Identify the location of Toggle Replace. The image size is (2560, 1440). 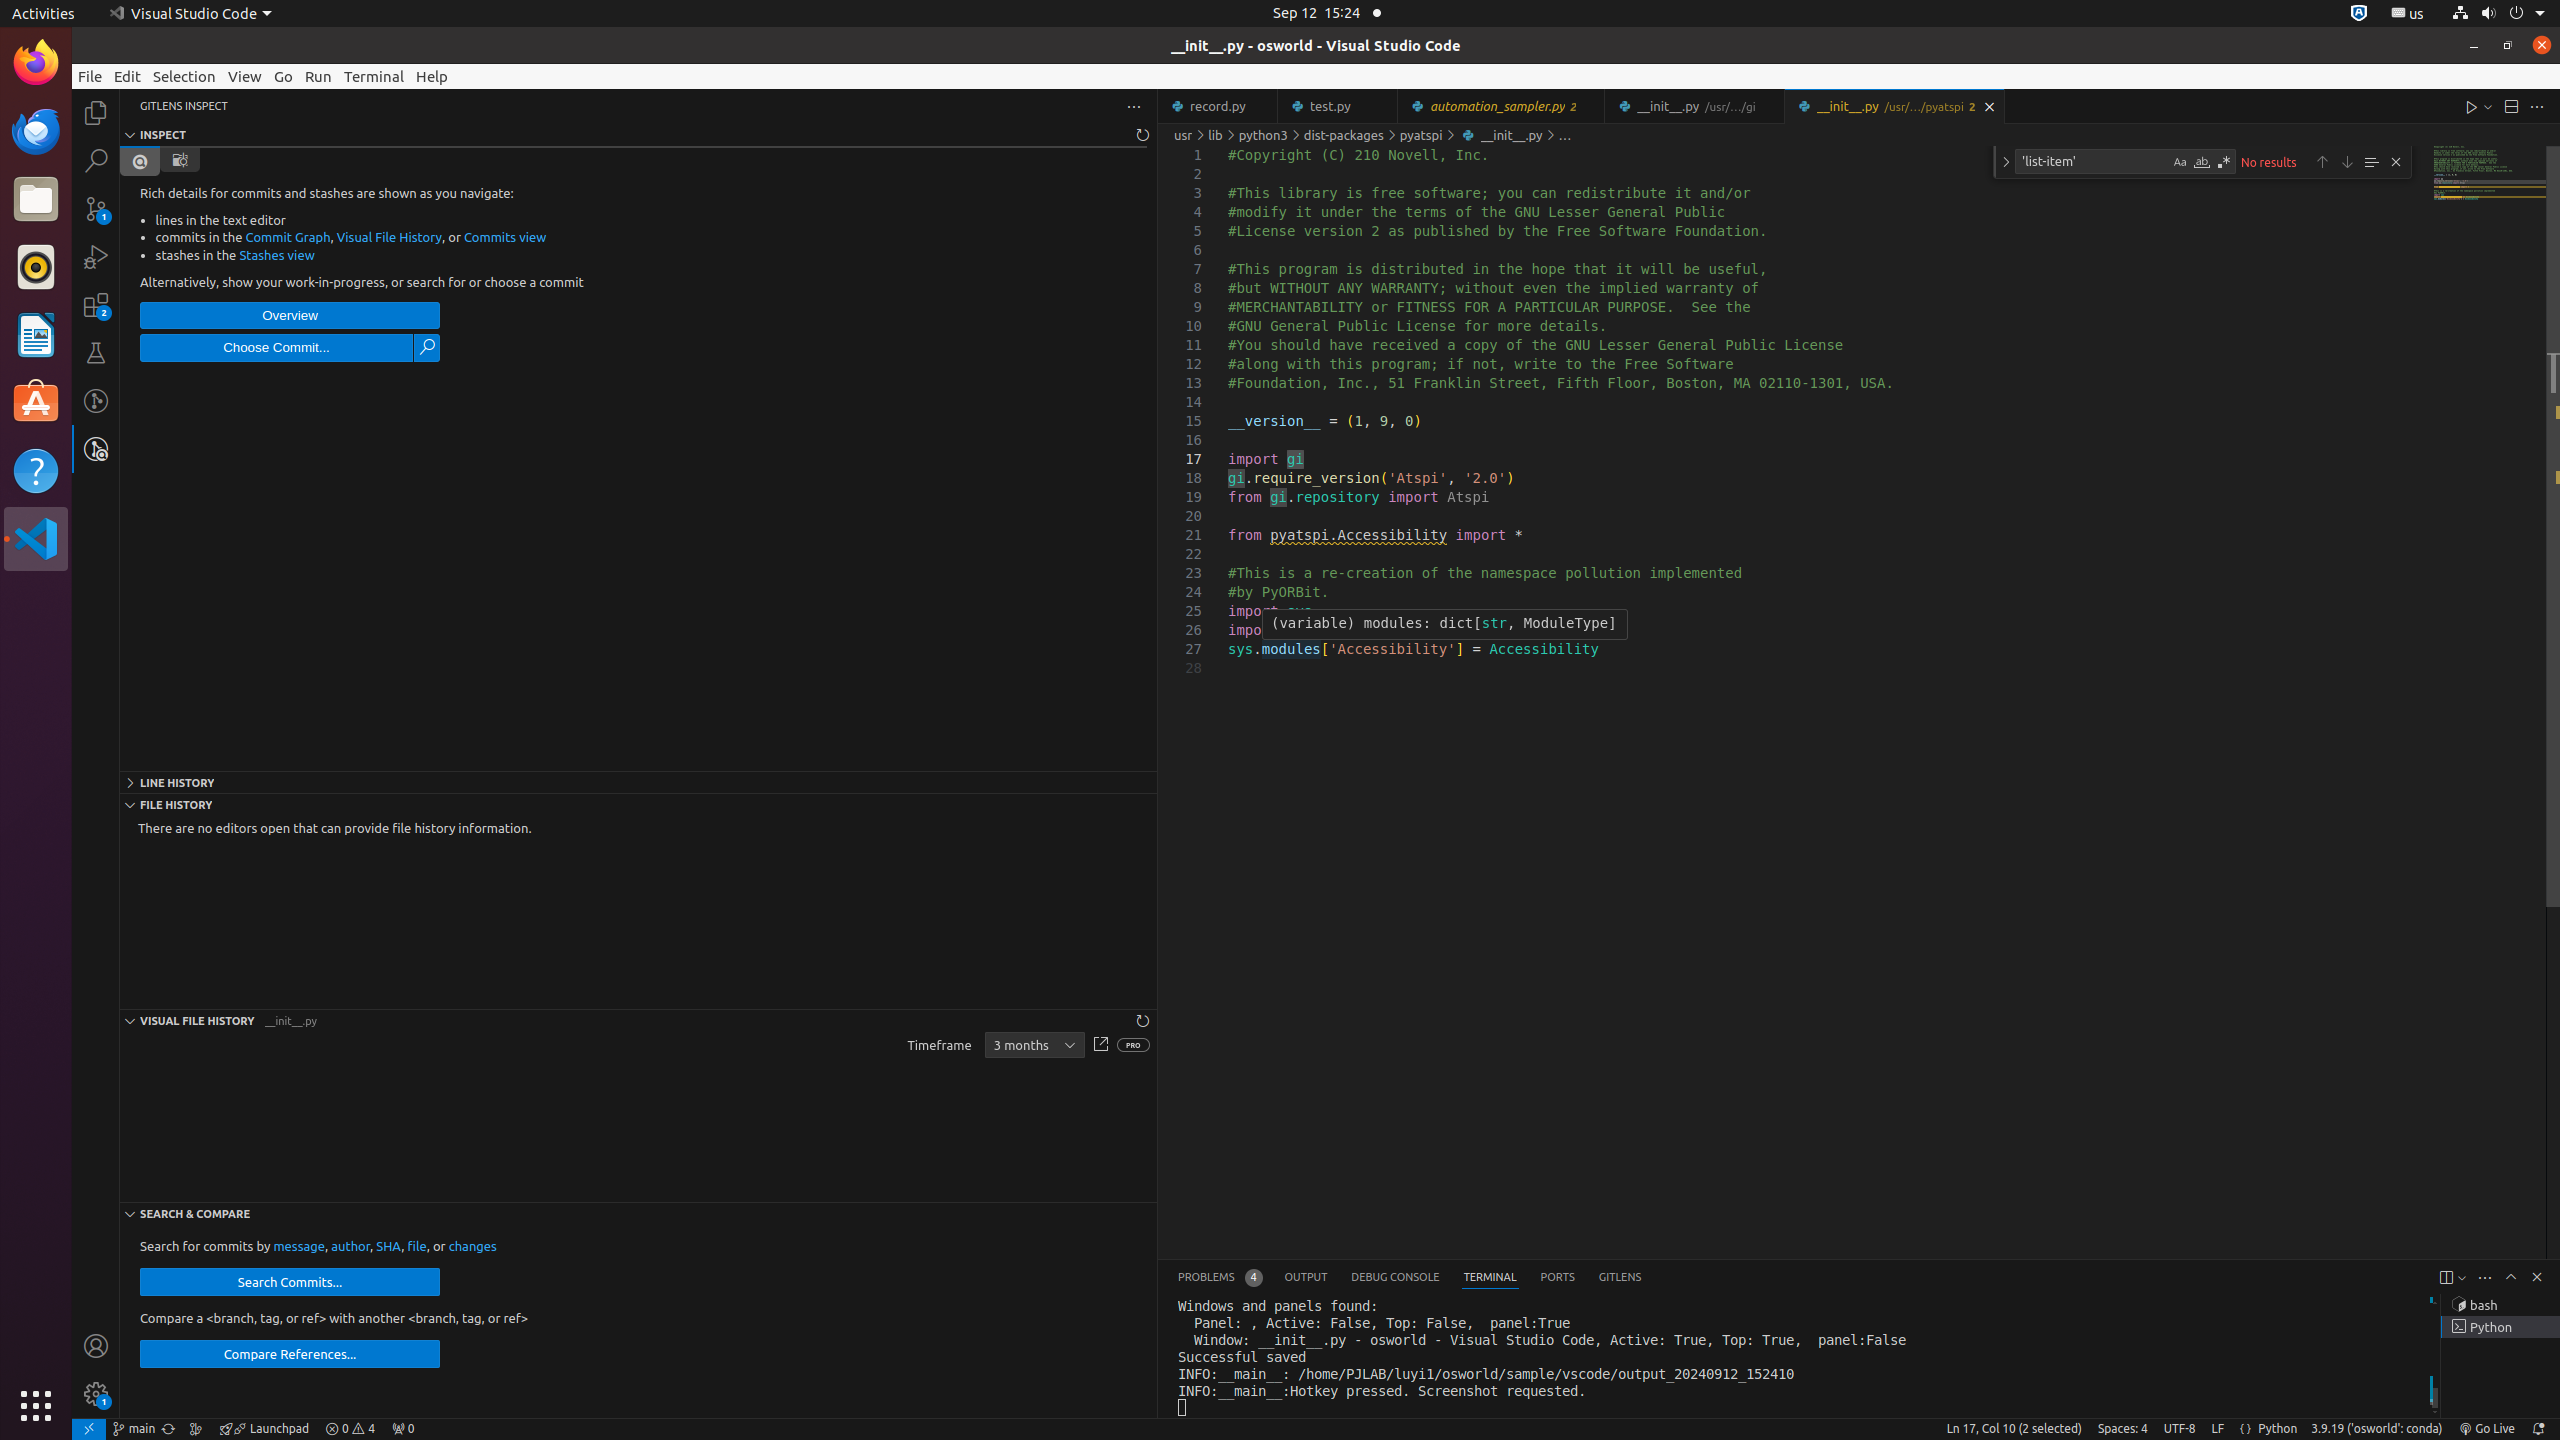
(2006, 162).